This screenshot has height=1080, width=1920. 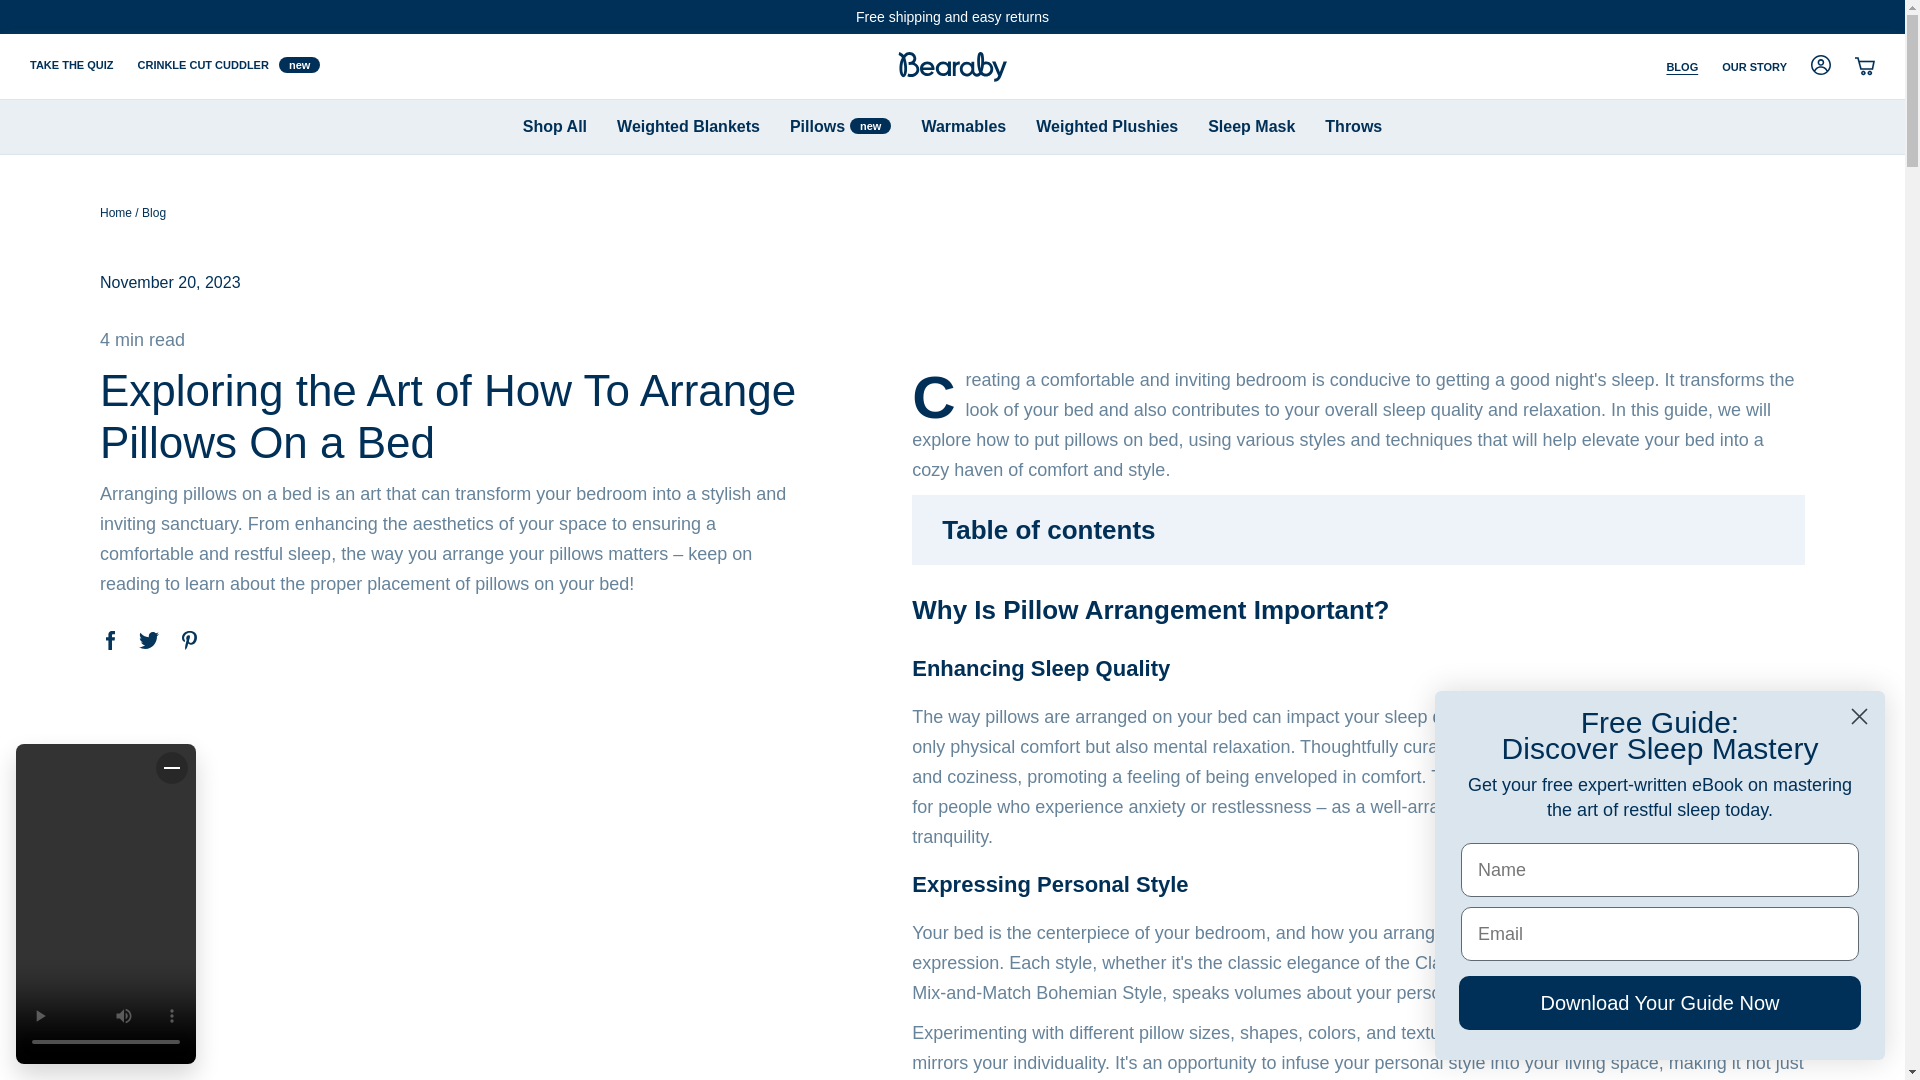 What do you see at coordinates (1859, 716) in the screenshot?
I see `Close dialog 1` at bounding box center [1859, 716].